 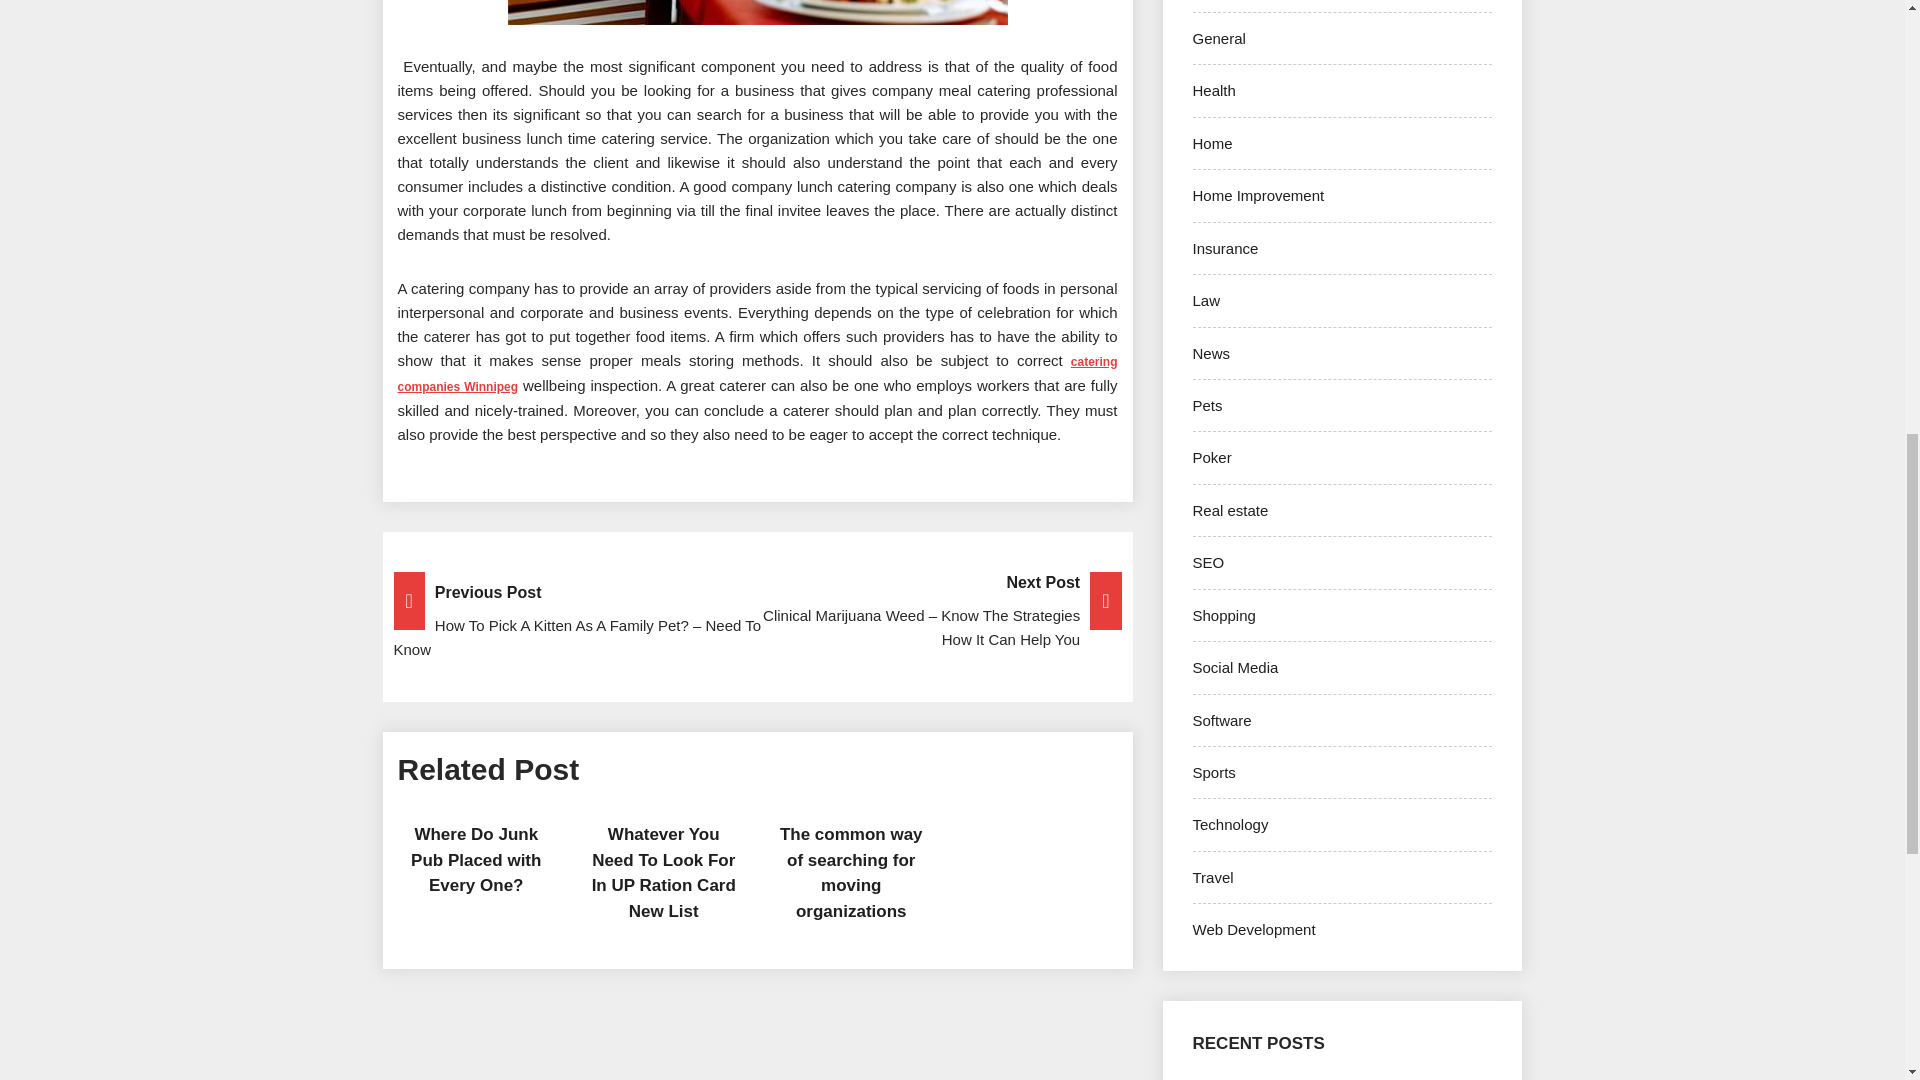 I want to click on Where Do Junk Pub Placed with Every One?, so click(x=476, y=860).